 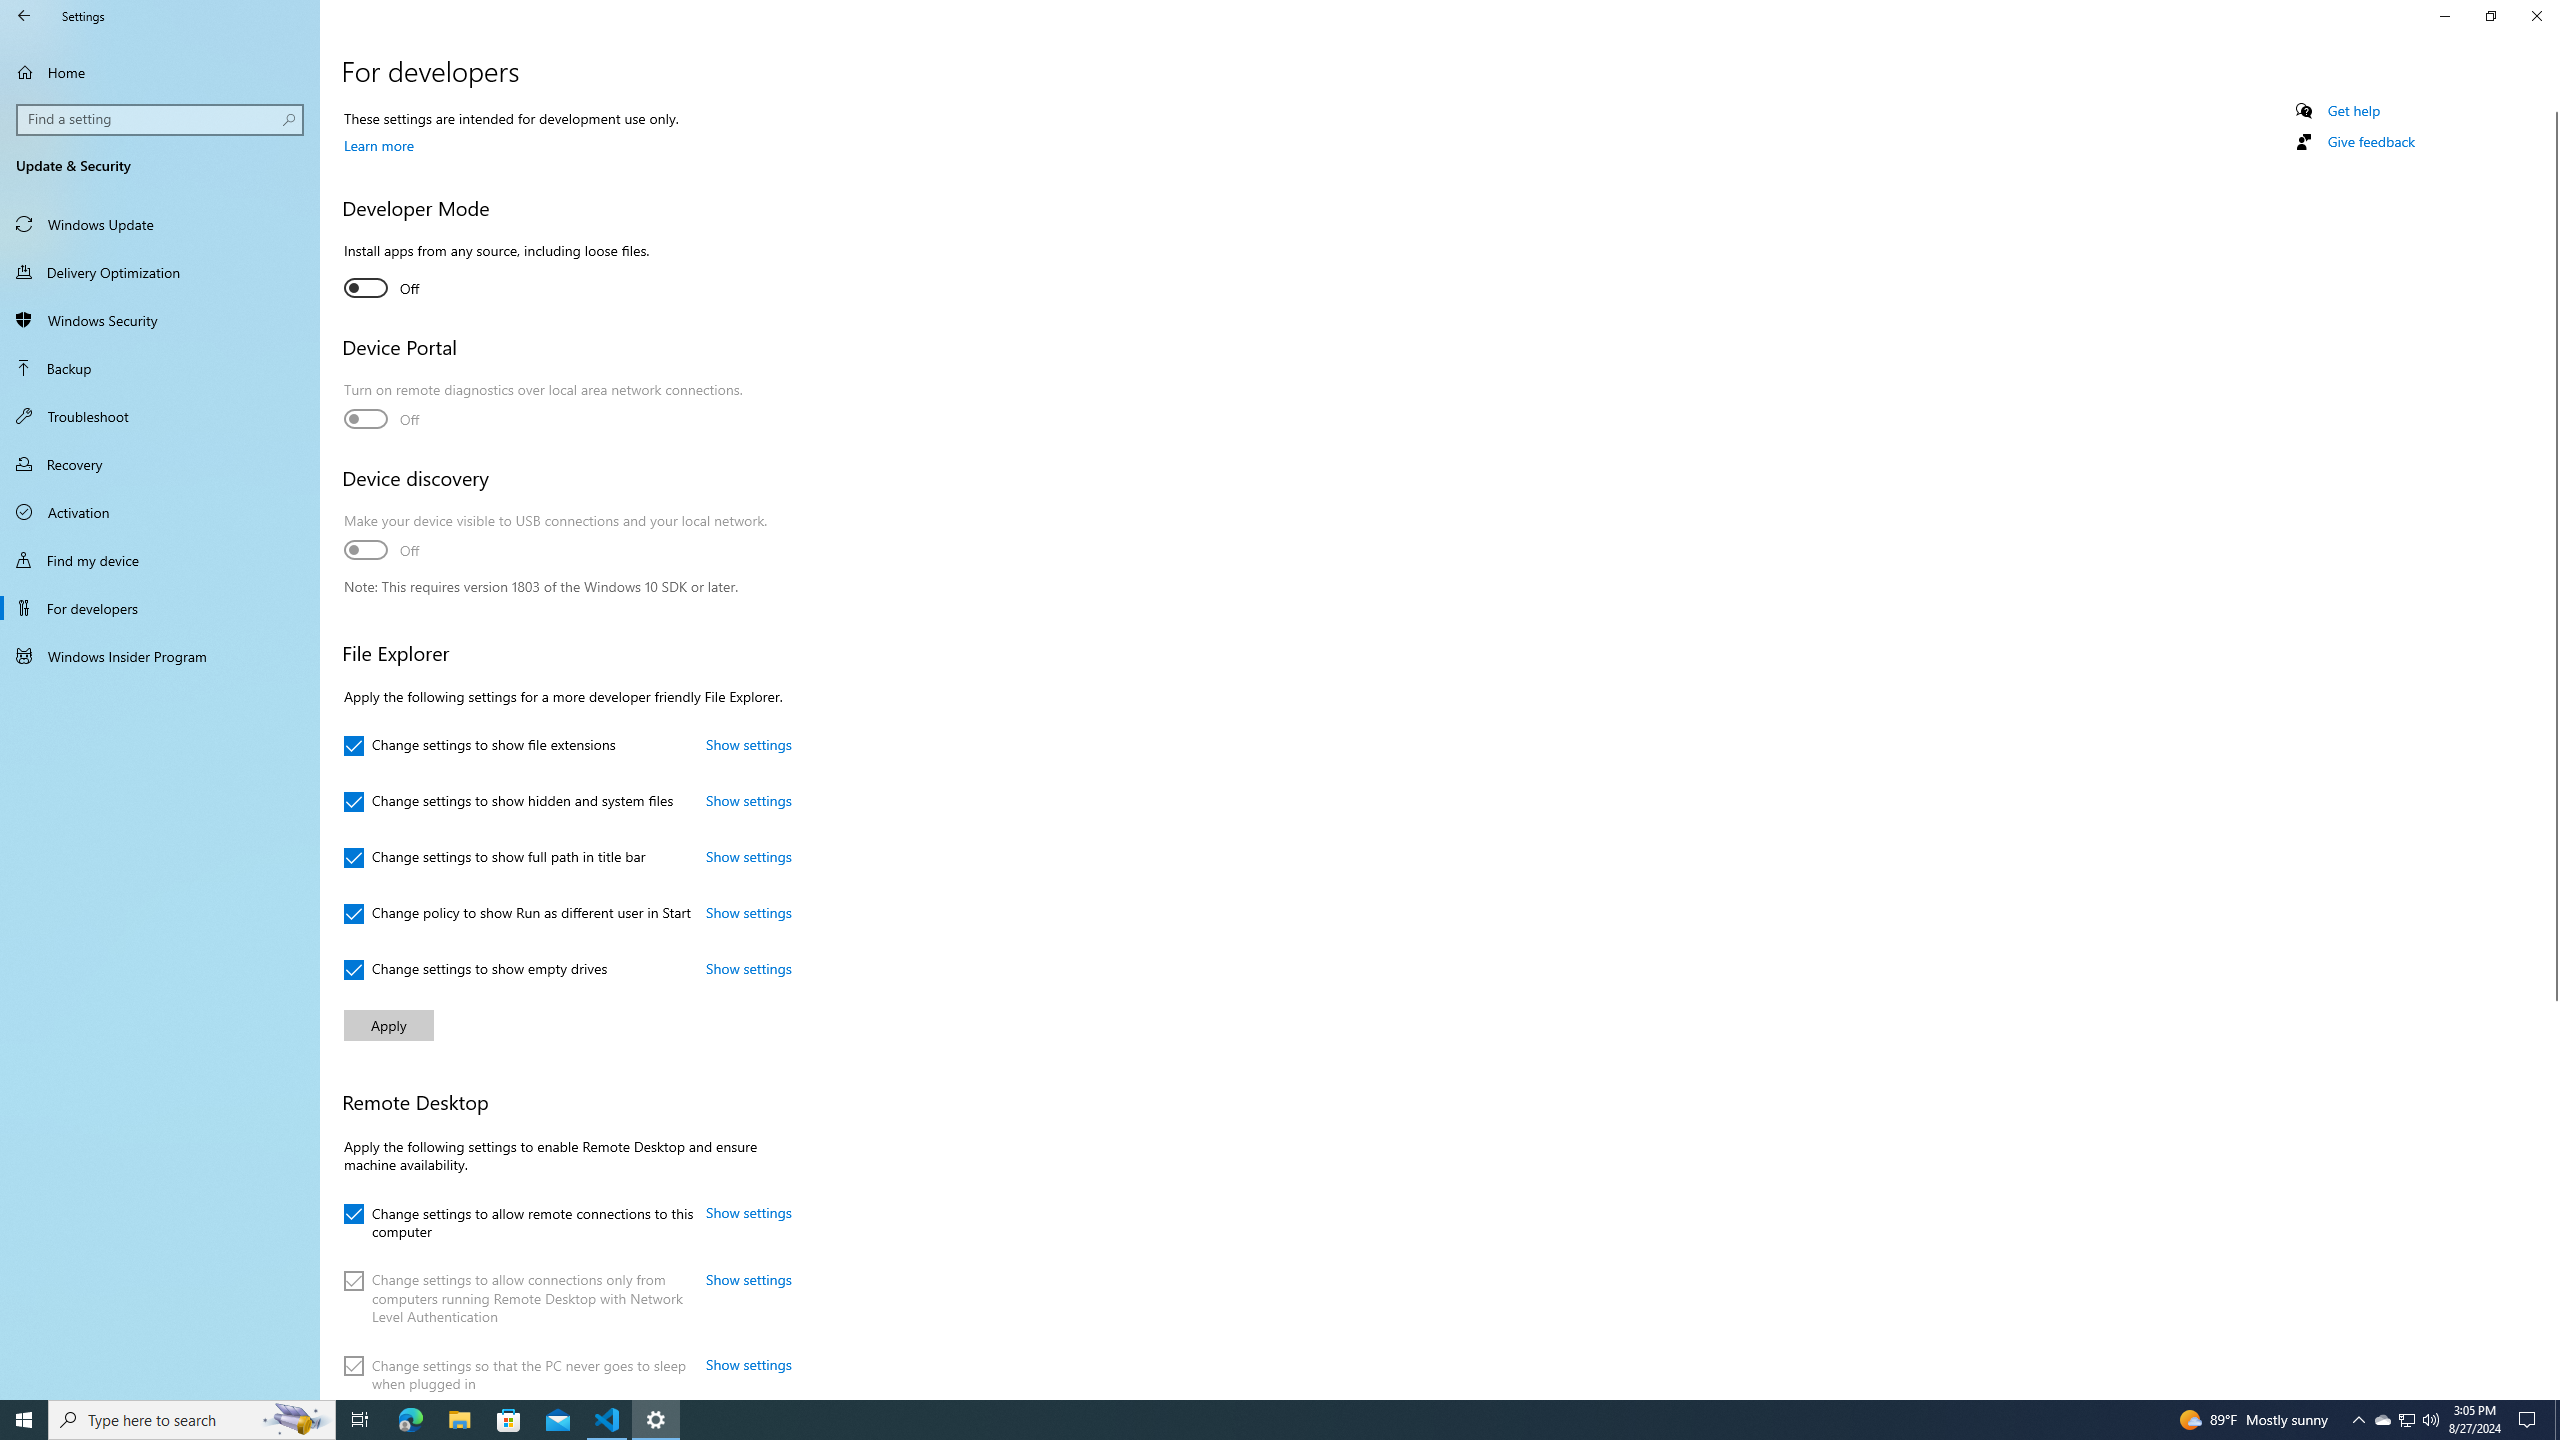 I want to click on Backup, so click(x=160, y=368).